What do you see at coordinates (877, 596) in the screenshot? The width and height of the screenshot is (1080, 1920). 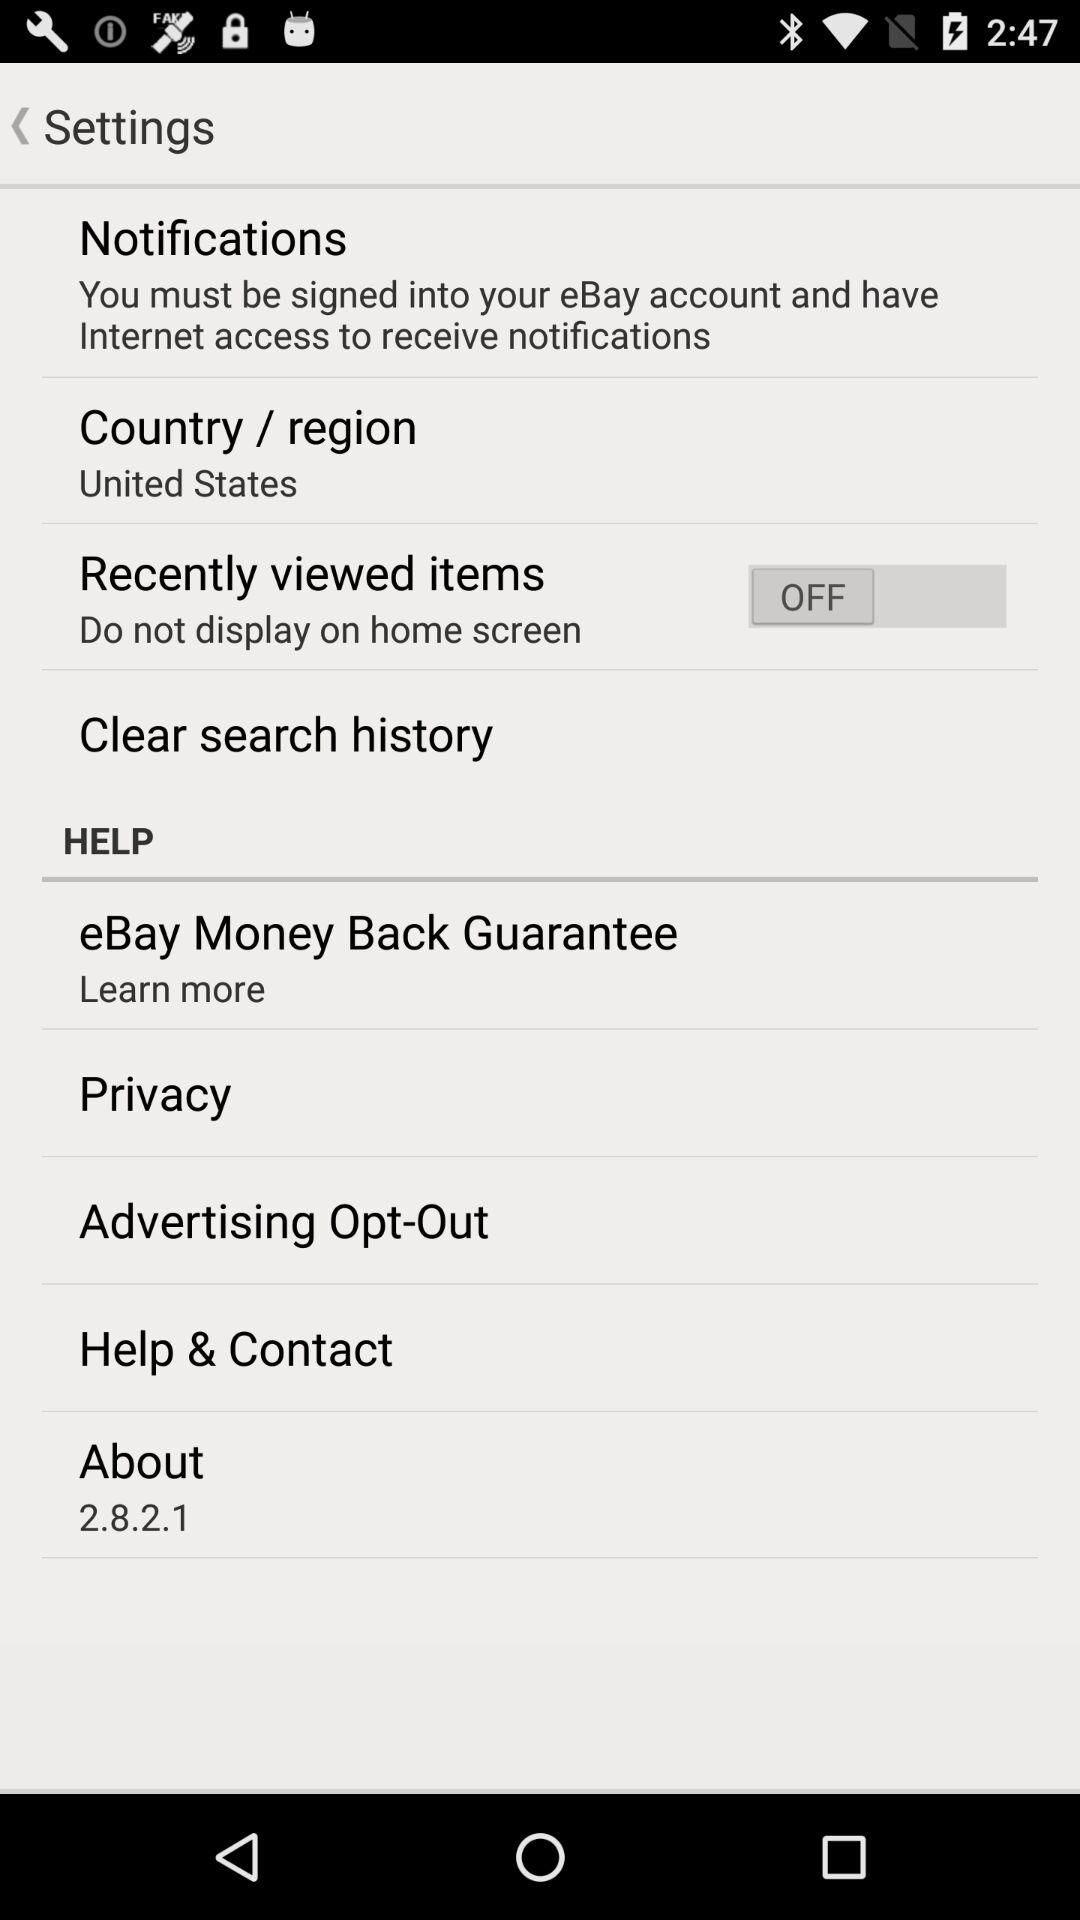 I see `press the app below you must be` at bounding box center [877, 596].